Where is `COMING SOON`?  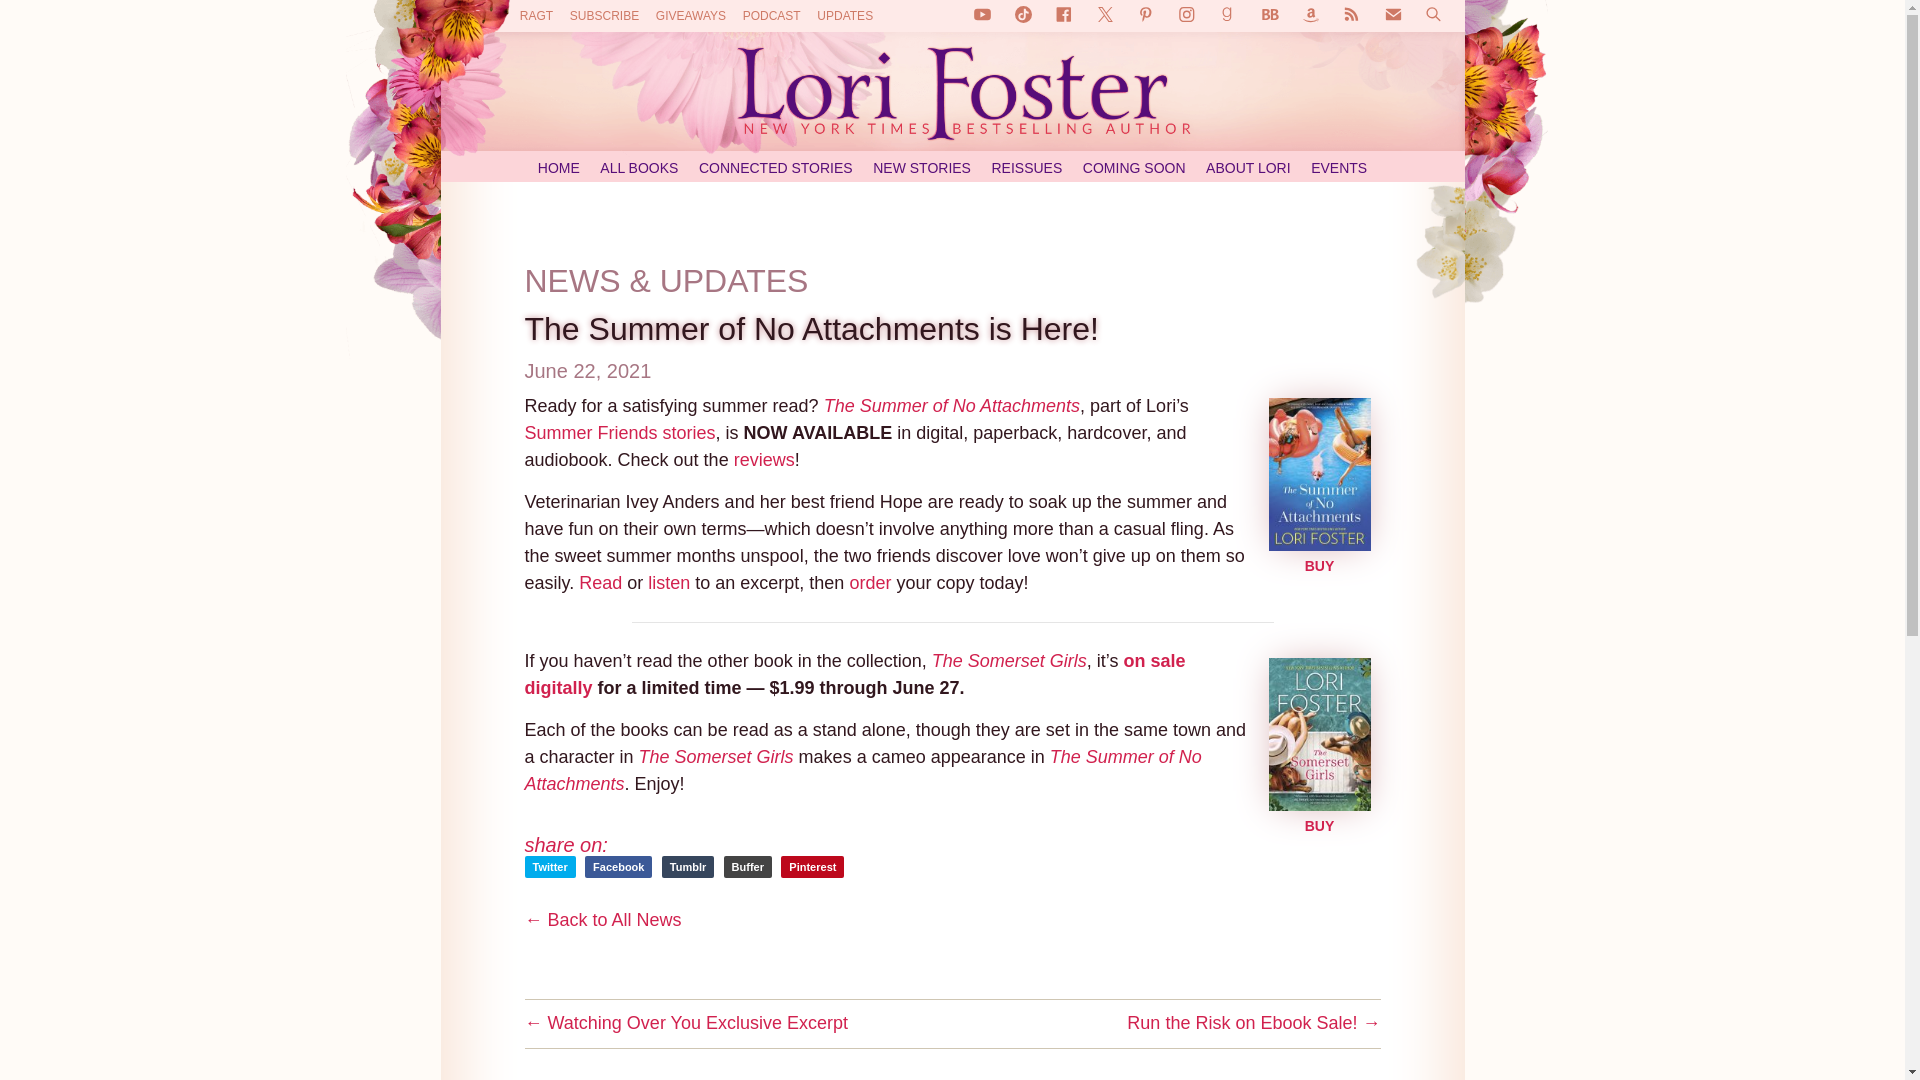 COMING SOON is located at coordinates (1134, 168).